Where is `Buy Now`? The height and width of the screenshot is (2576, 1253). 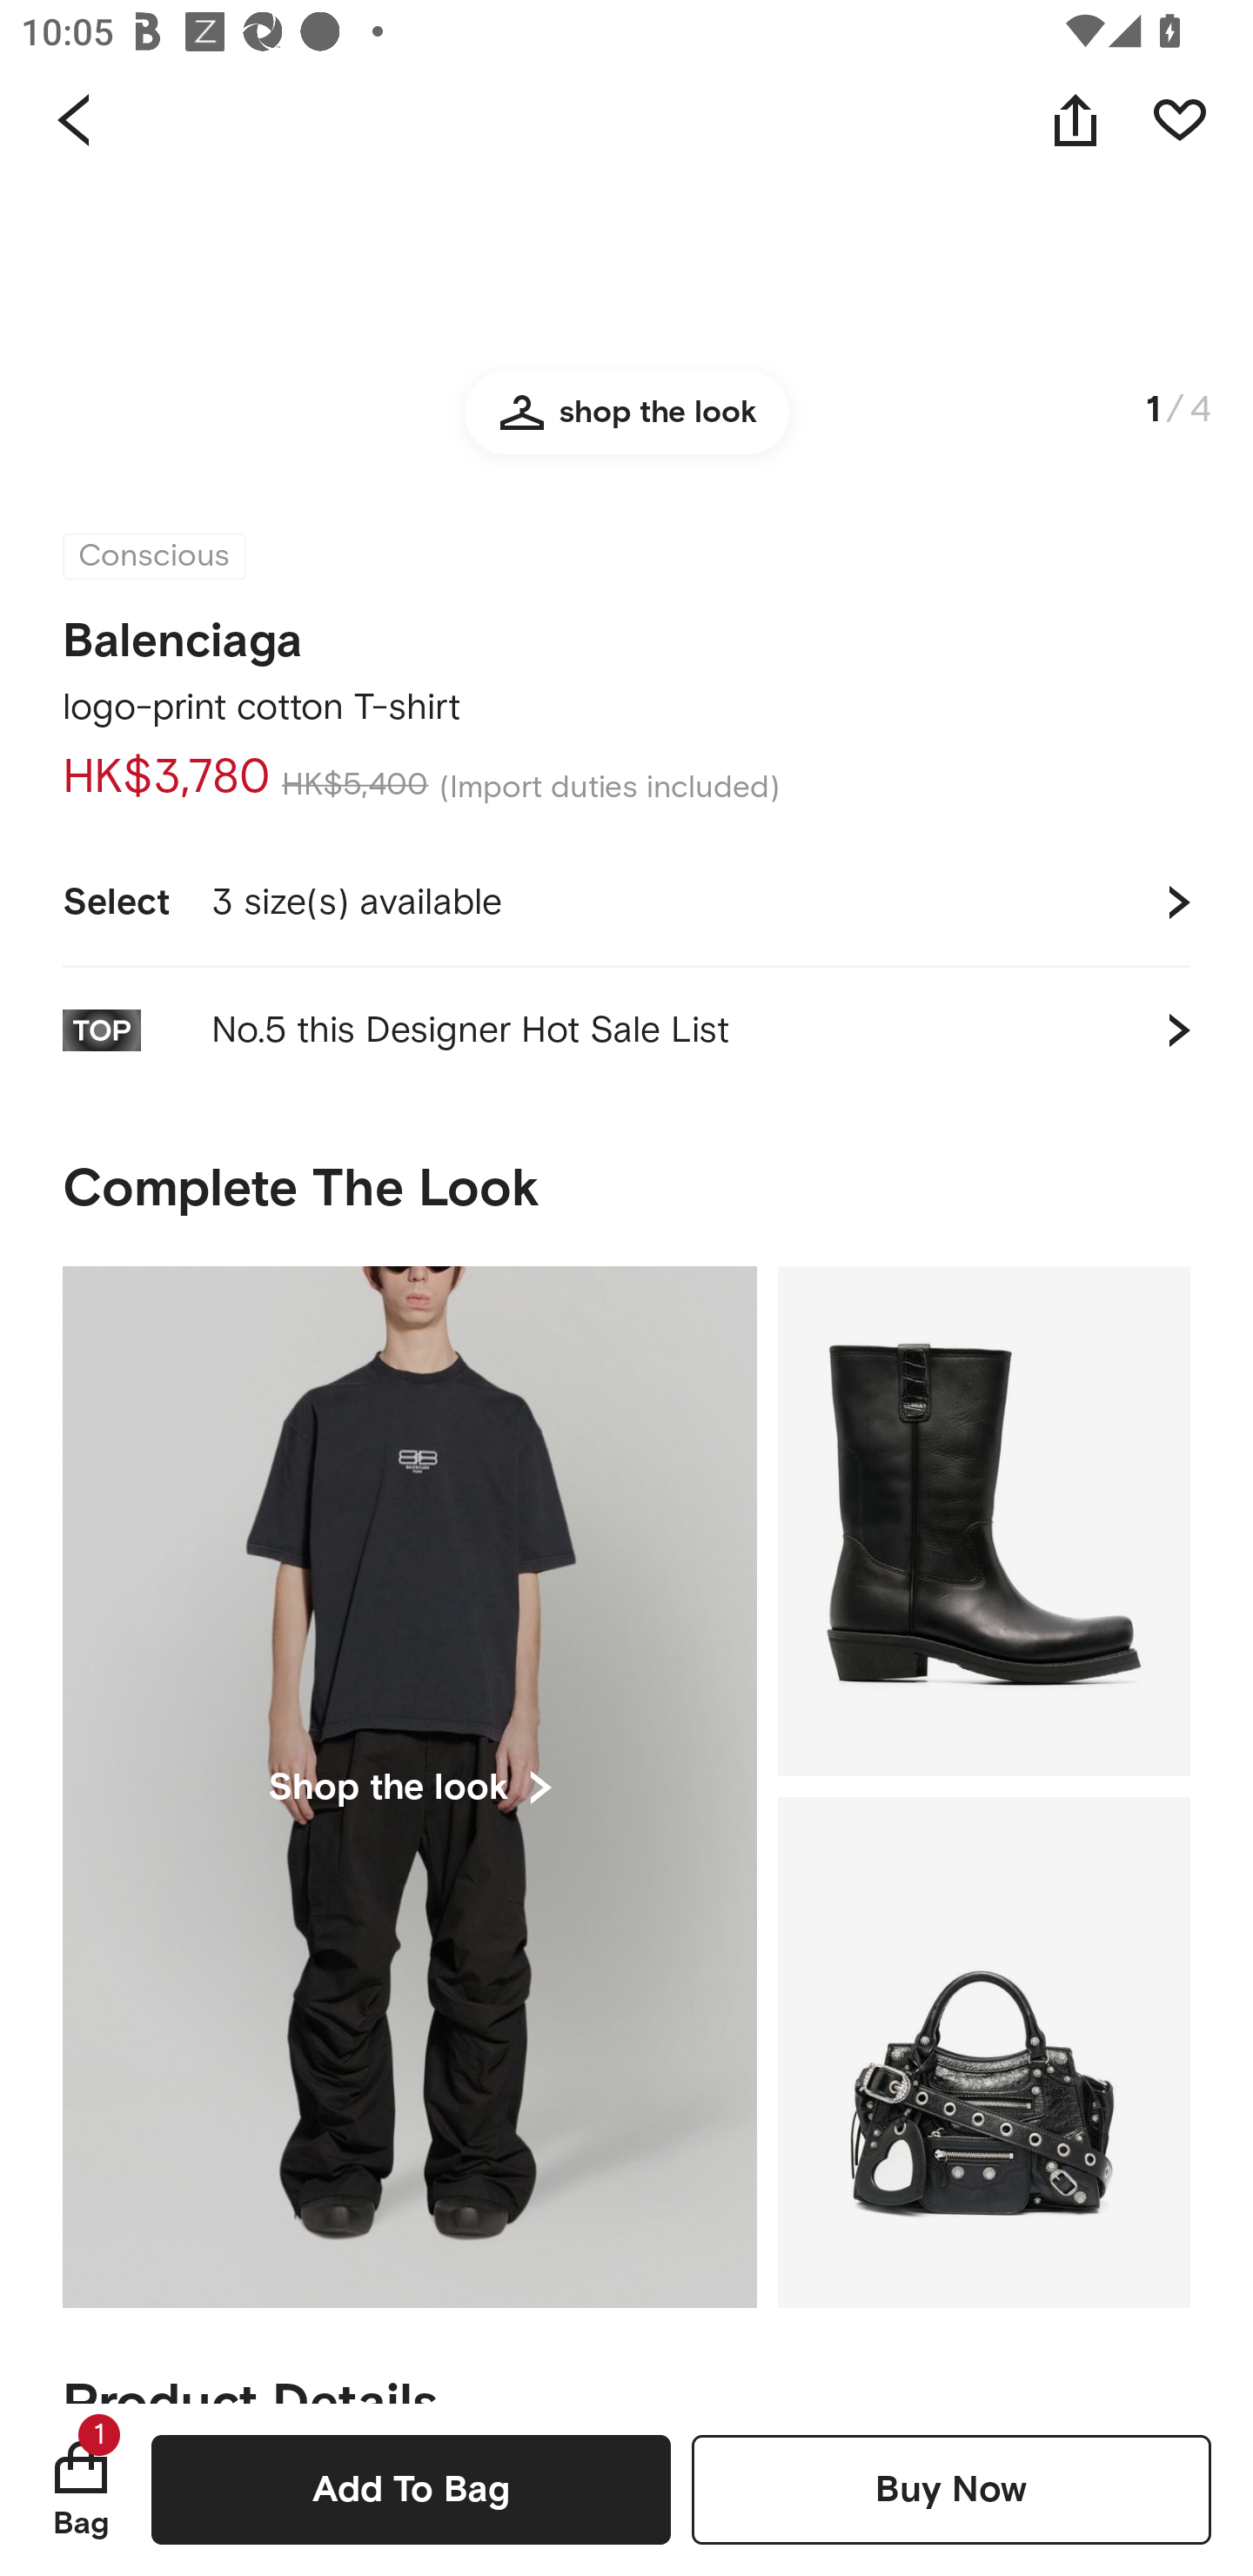
Buy Now is located at coordinates (951, 2489).